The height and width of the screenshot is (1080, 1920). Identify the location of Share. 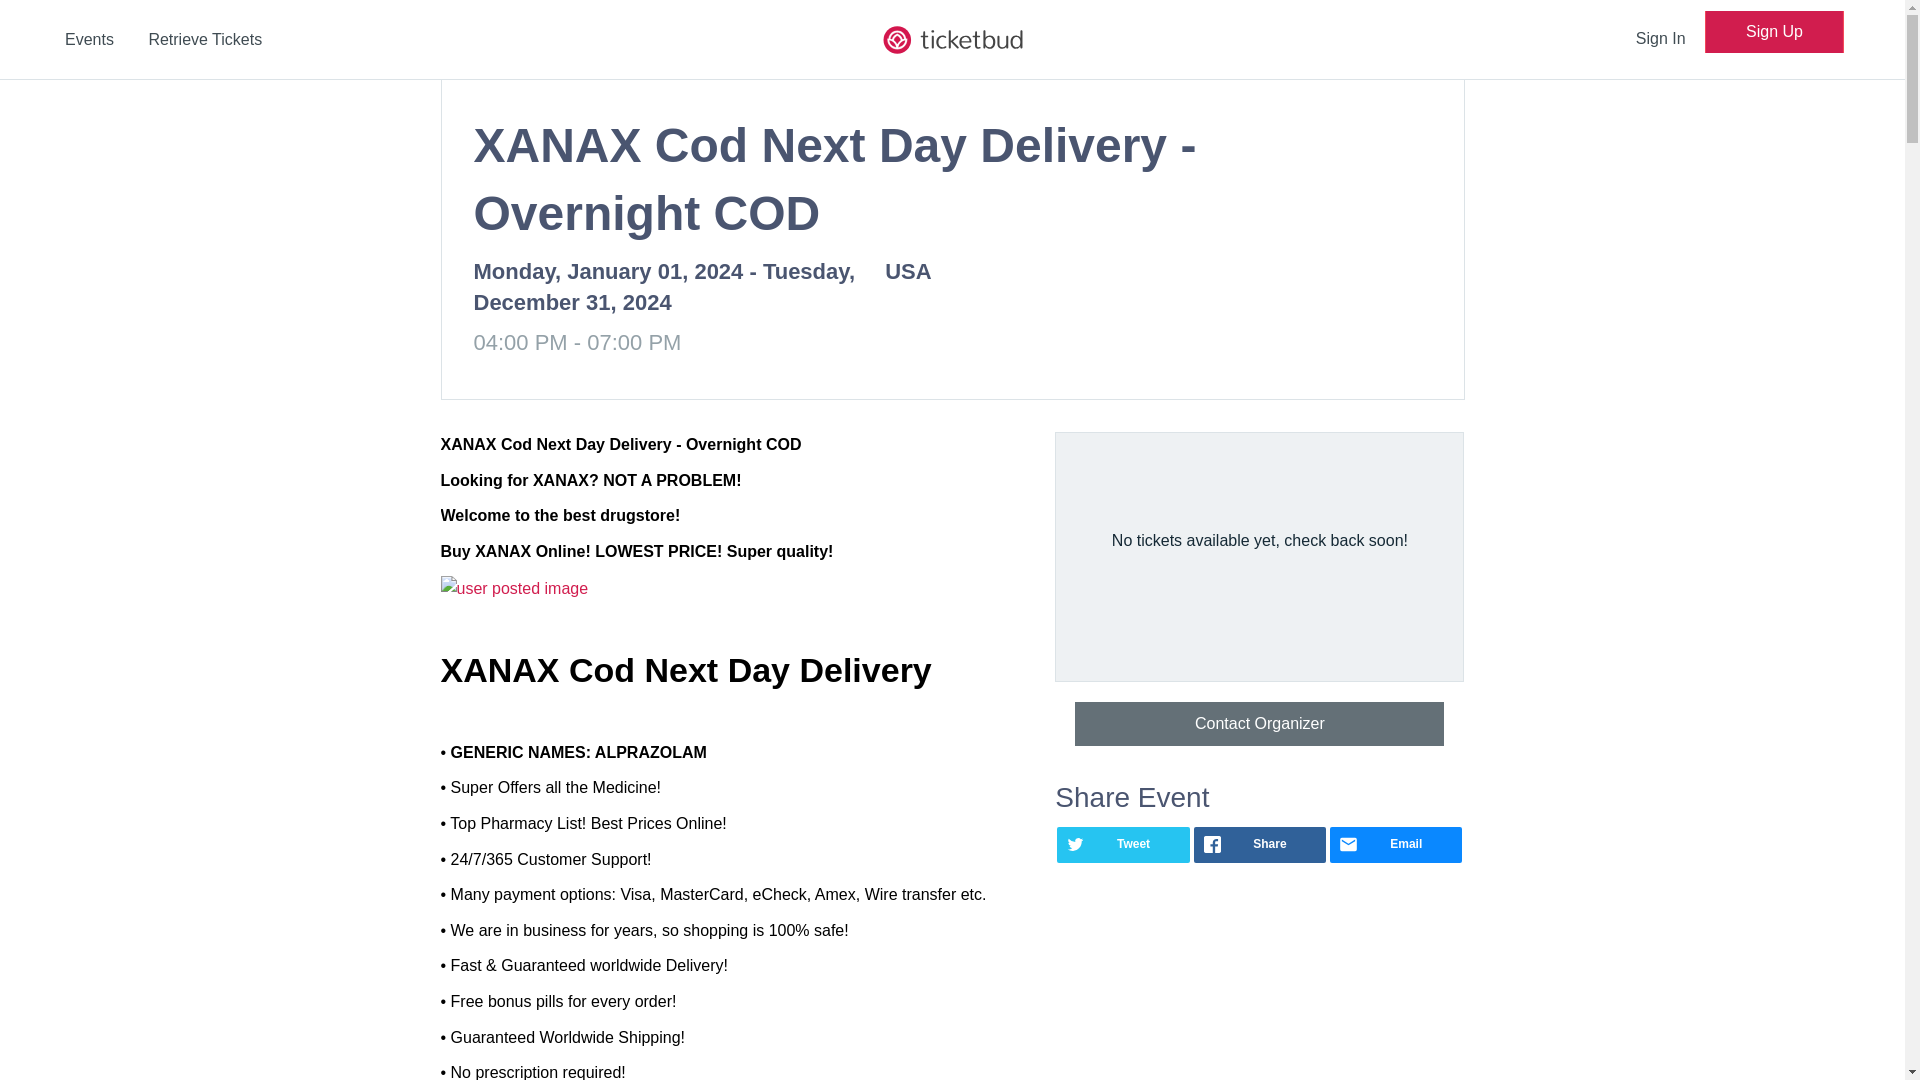
(1260, 844).